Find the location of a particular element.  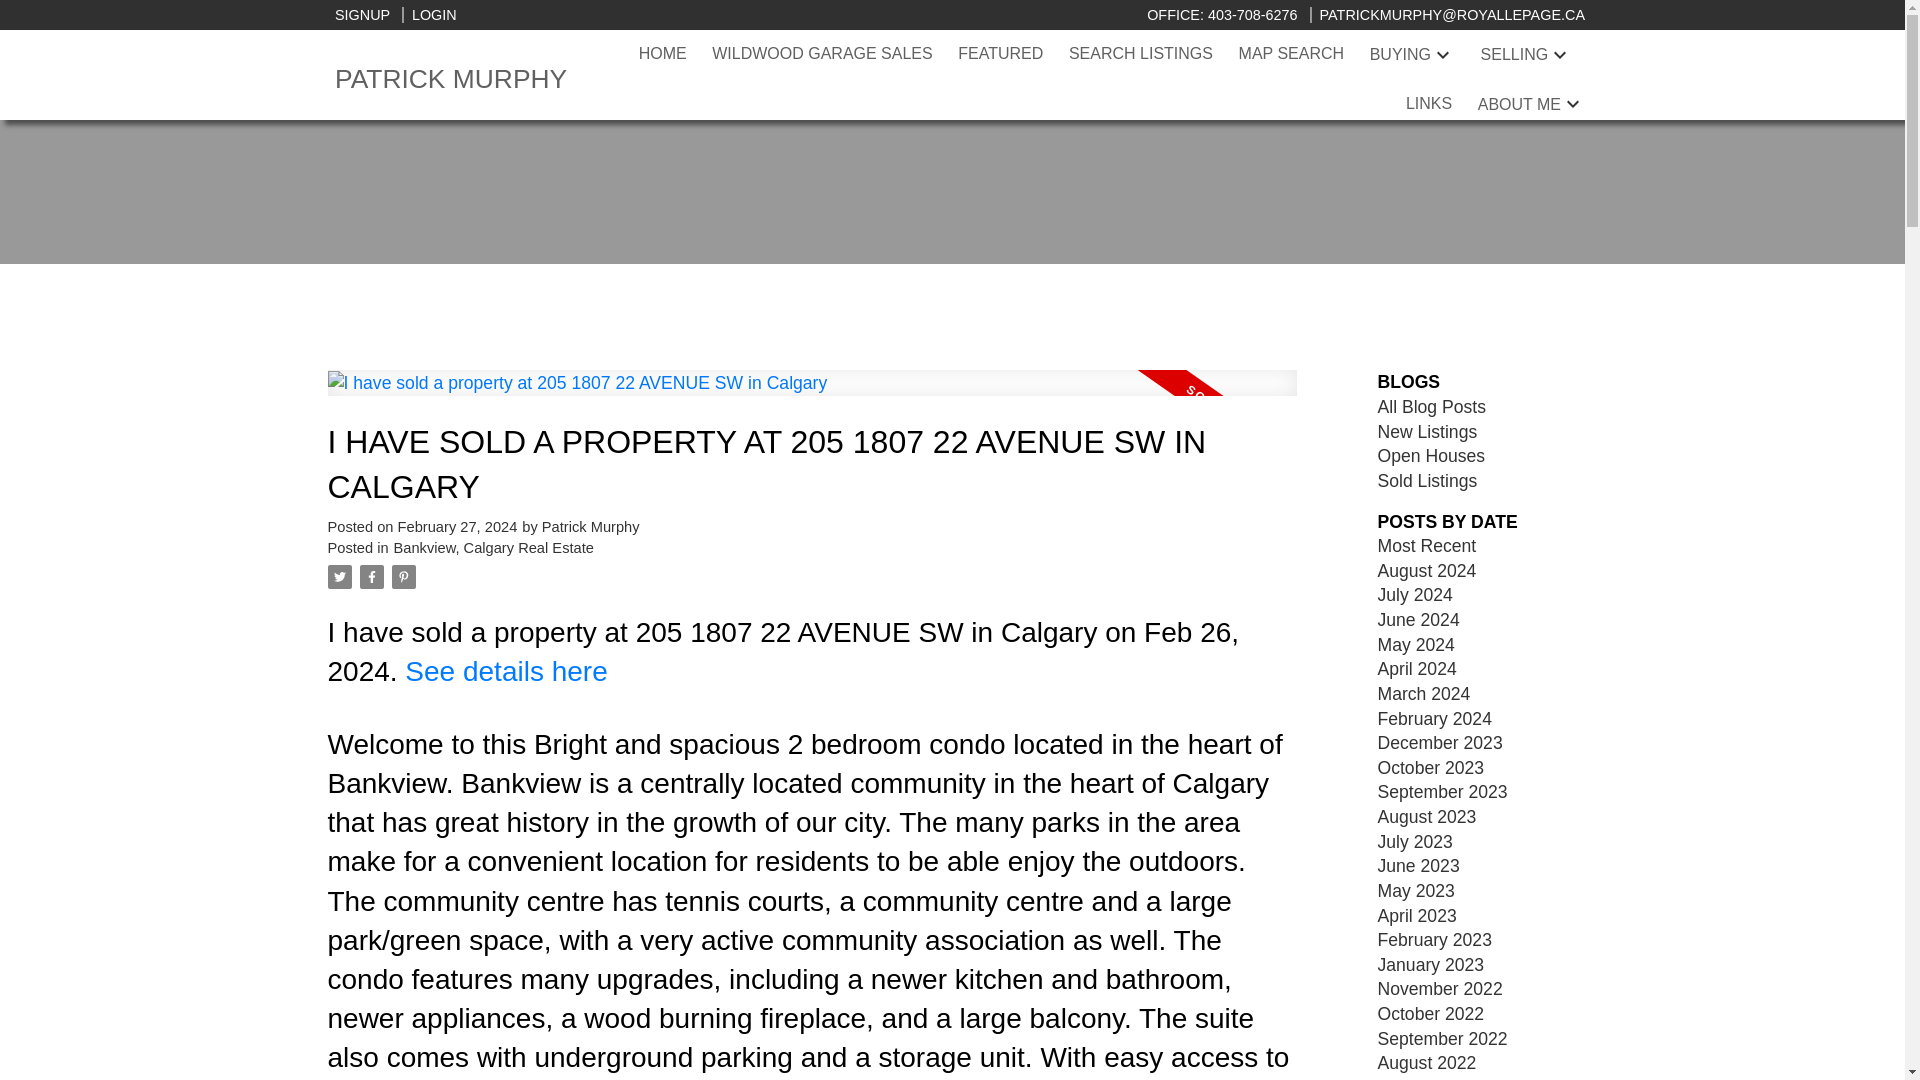

PATRICK MURPHY is located at coordinates (480, 79).